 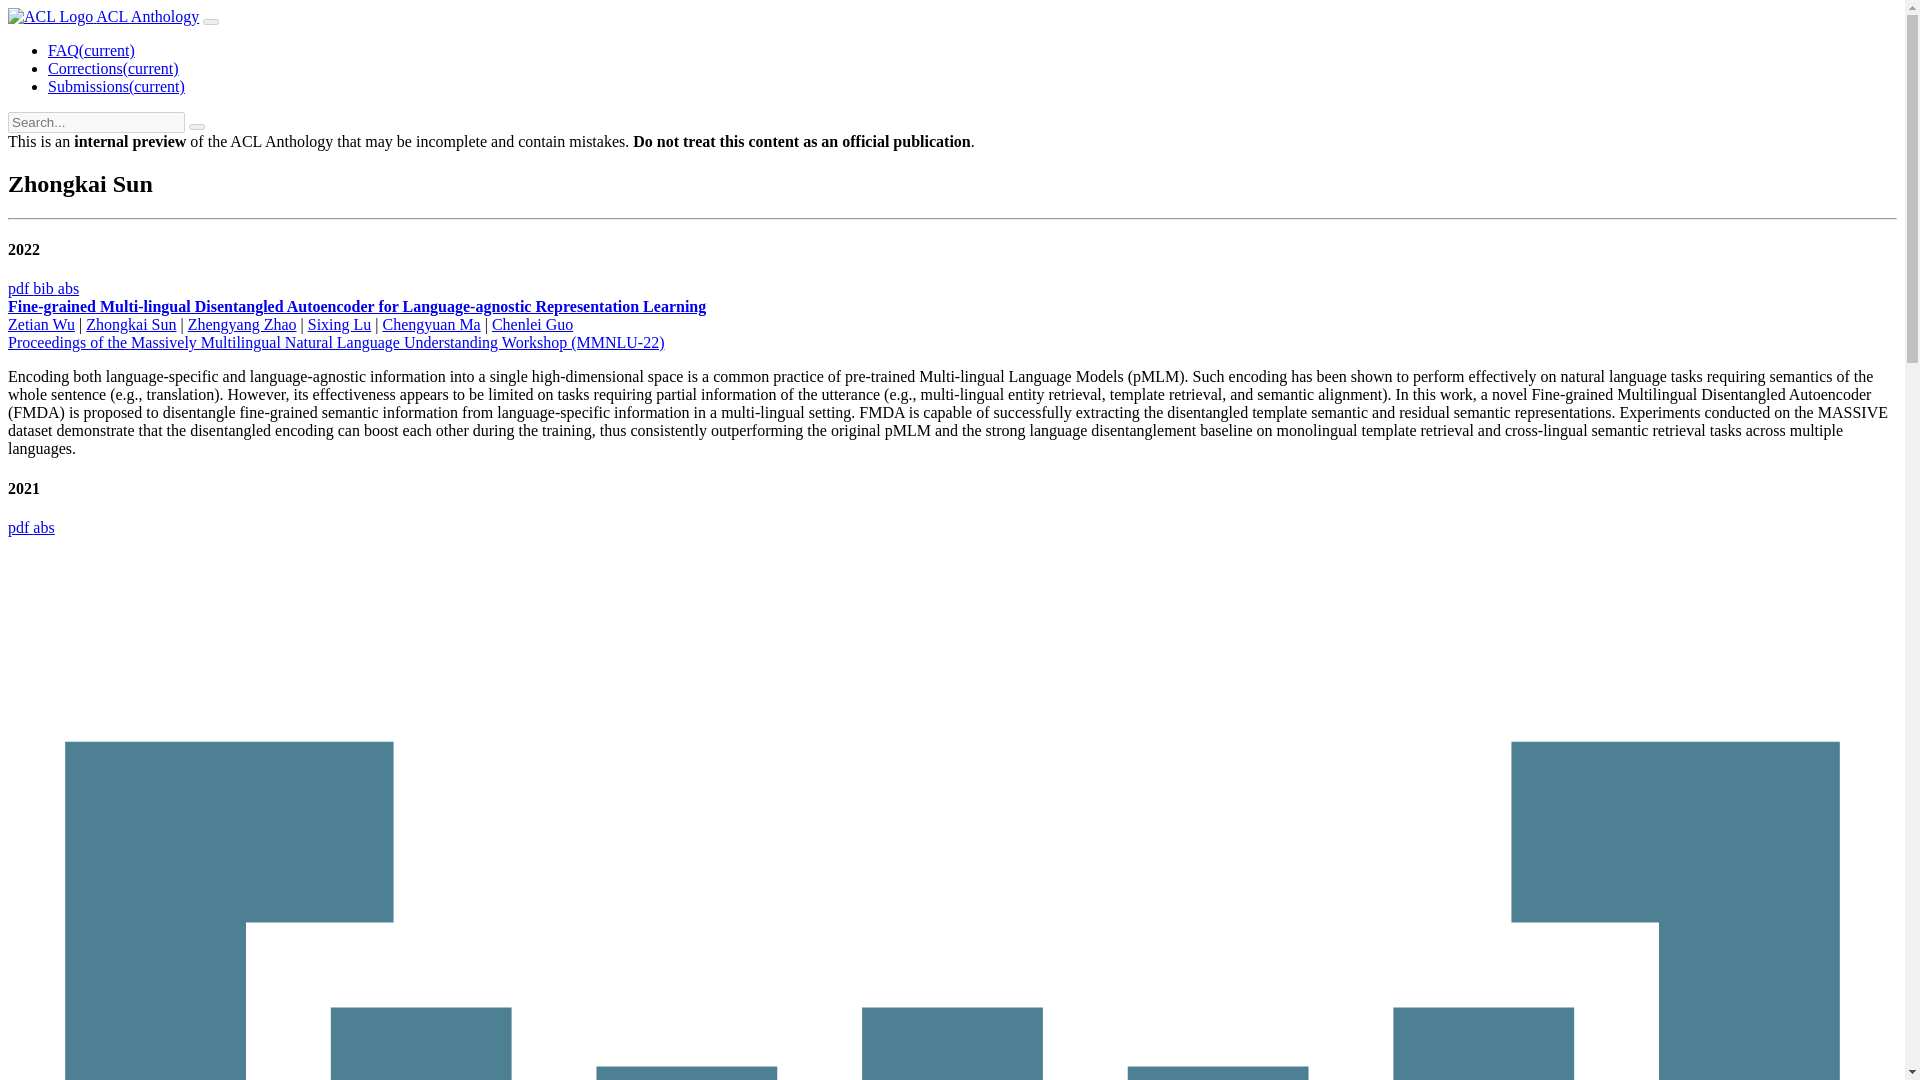 What do you see at coordinates (20, 527) in the screenshot?
I see `pdf` at bounding box center [20, 527].